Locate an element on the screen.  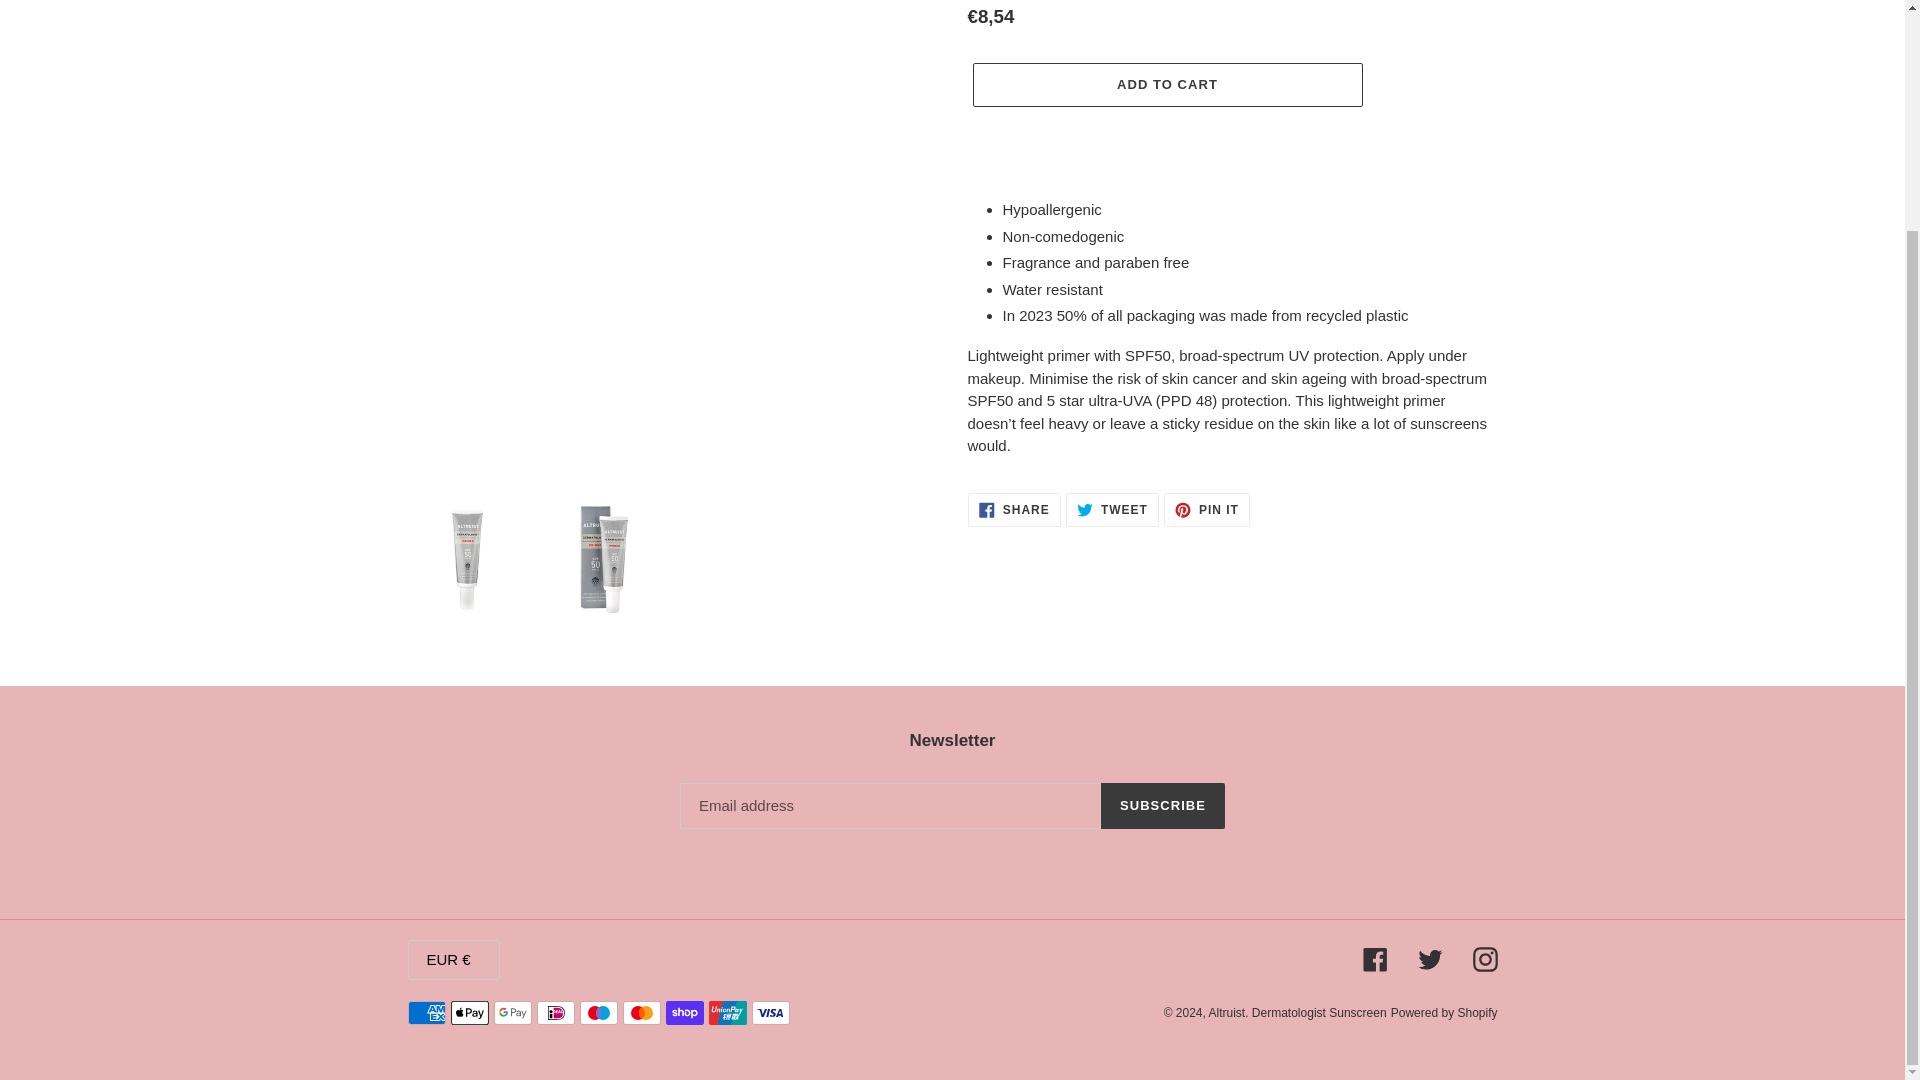
SUBSCRIBE is located at coordinates (1166, 84).